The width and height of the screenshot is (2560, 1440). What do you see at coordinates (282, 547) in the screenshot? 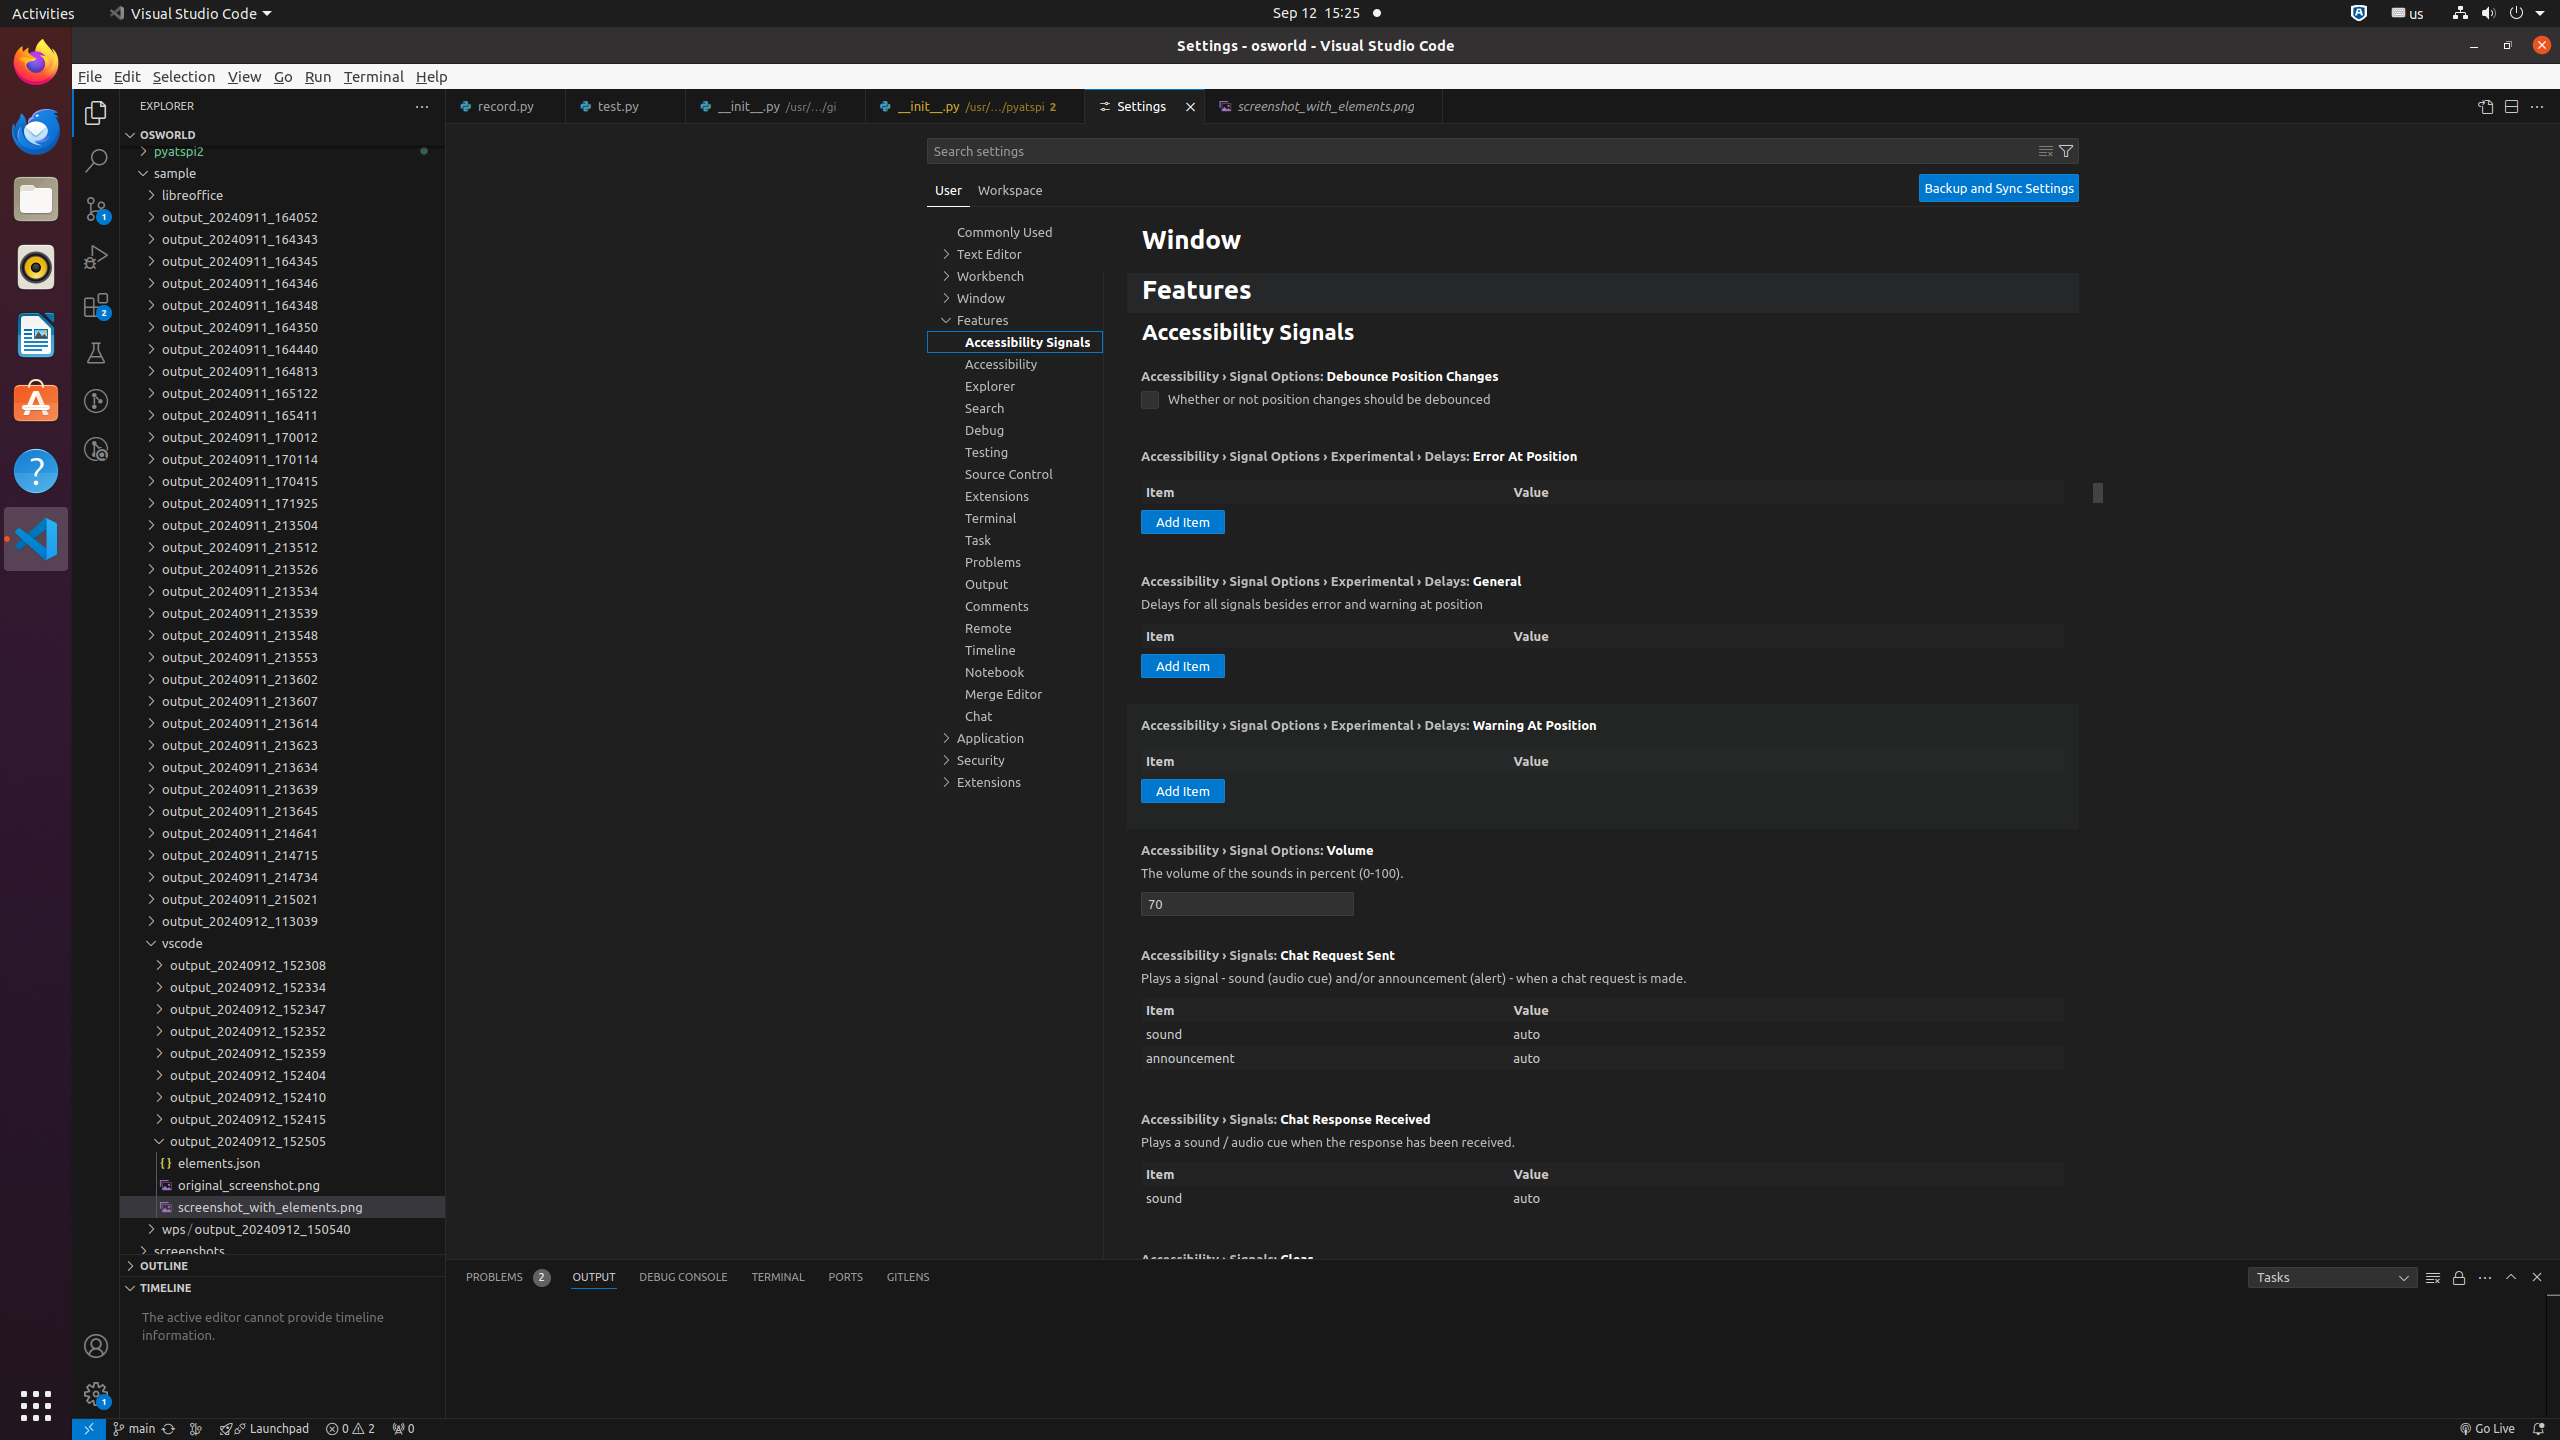
I see `output_20240911_213512` at bounding box center [282, 547].